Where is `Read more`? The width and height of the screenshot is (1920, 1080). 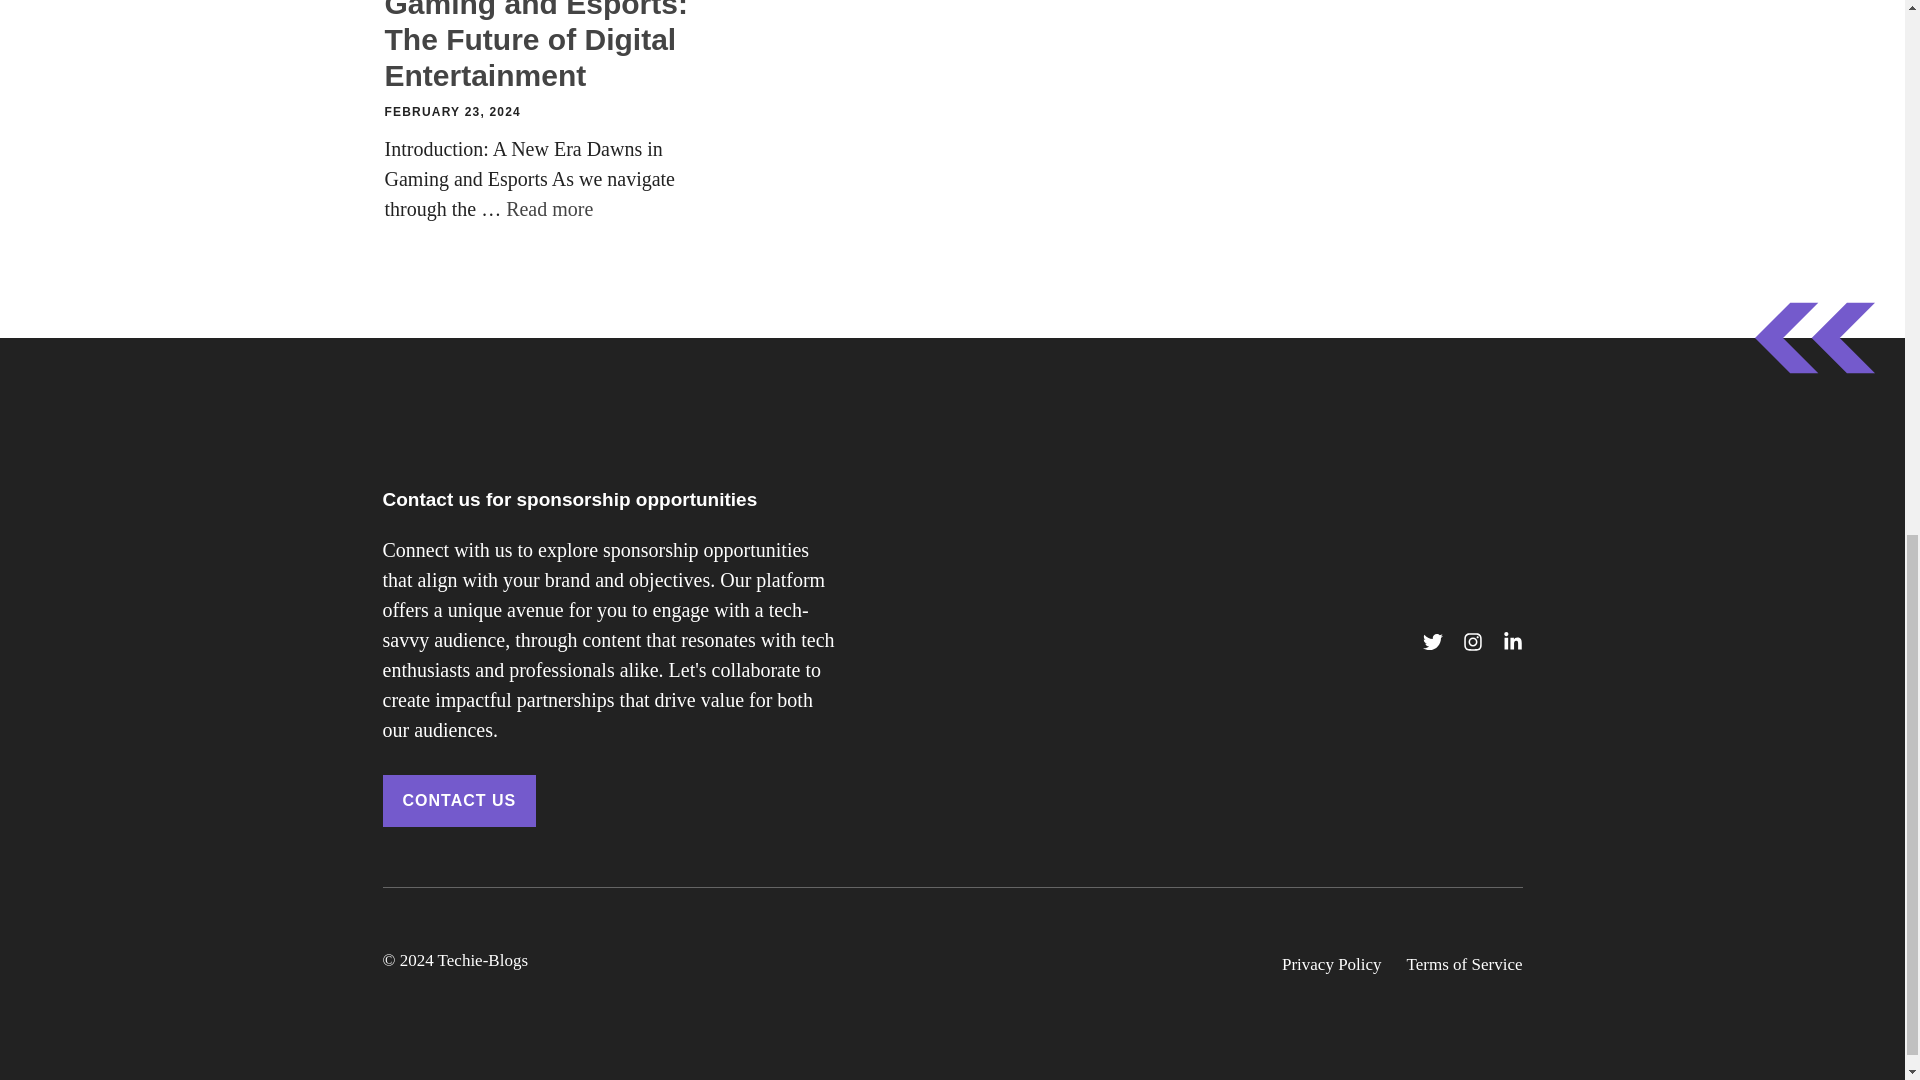 Read more is located at coordinates (550, 208).